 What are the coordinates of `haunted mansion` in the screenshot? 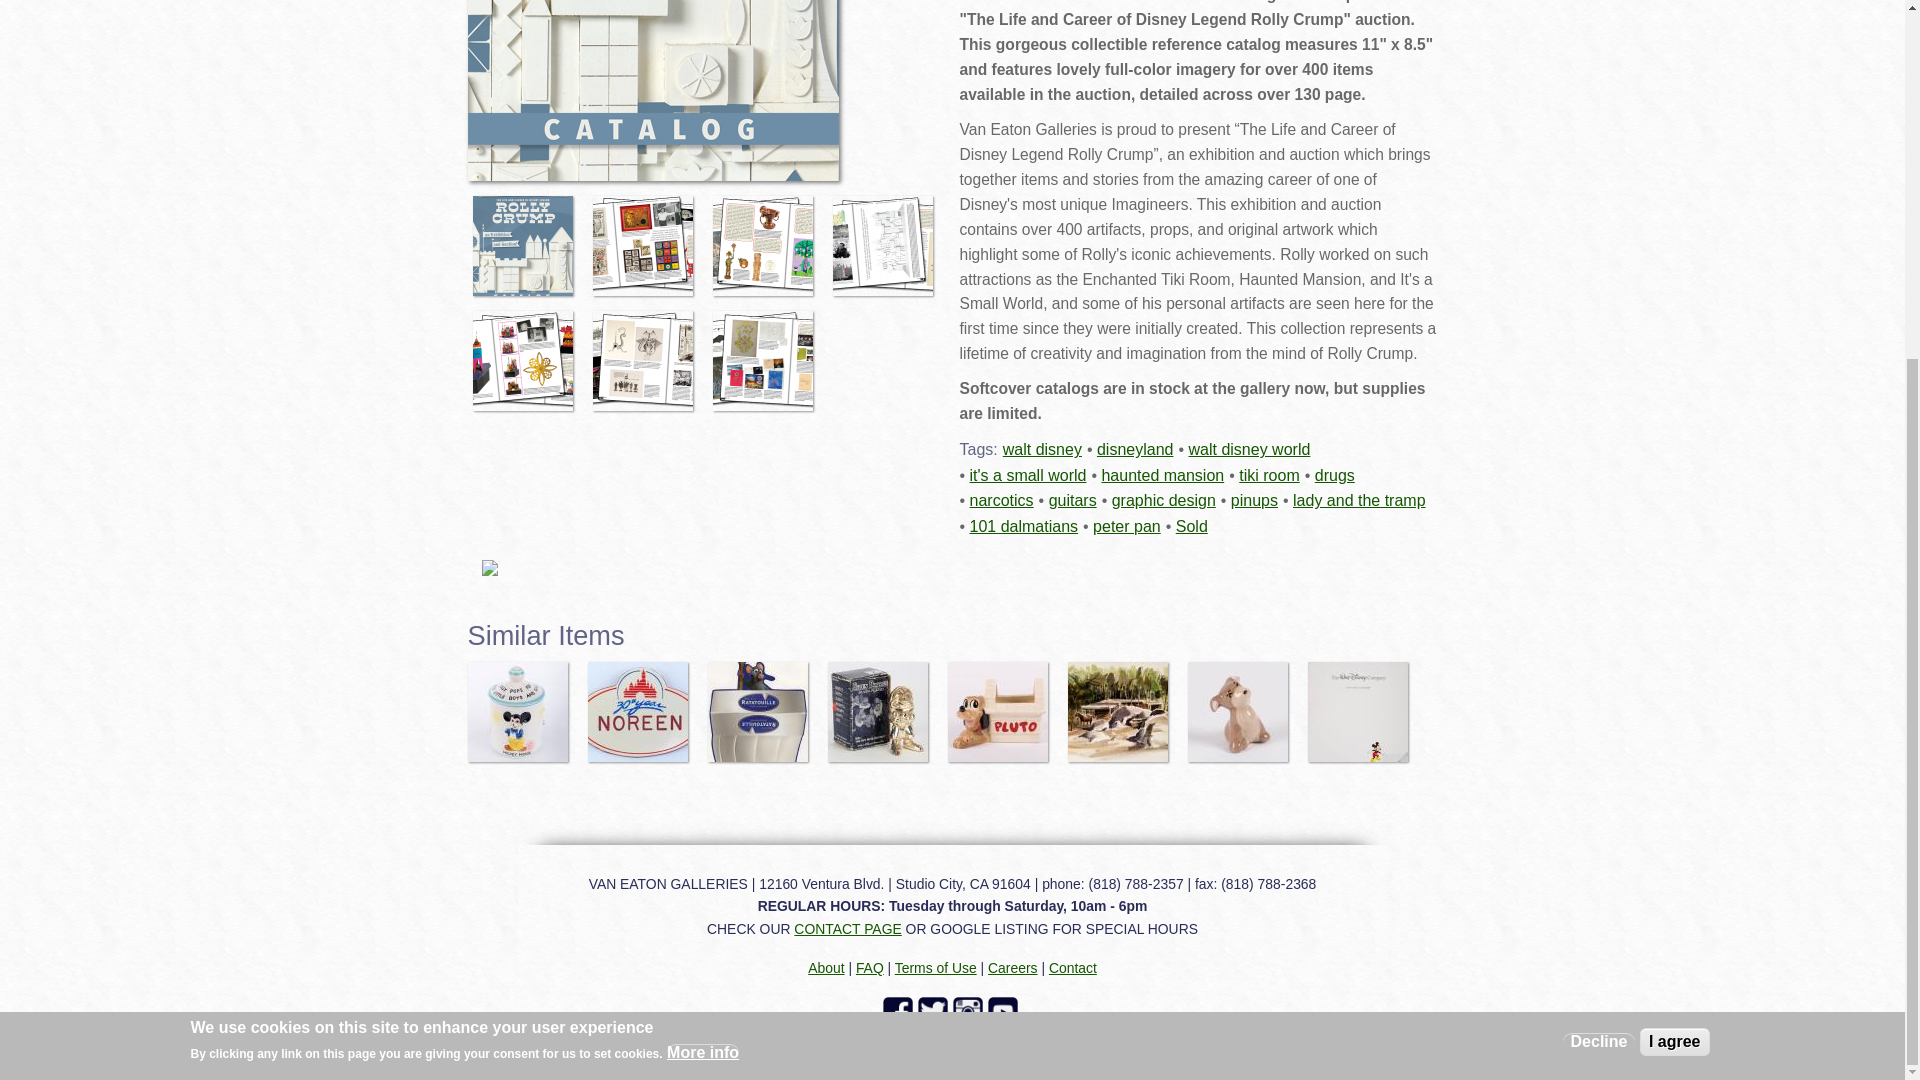 It's located at (1162, 474).